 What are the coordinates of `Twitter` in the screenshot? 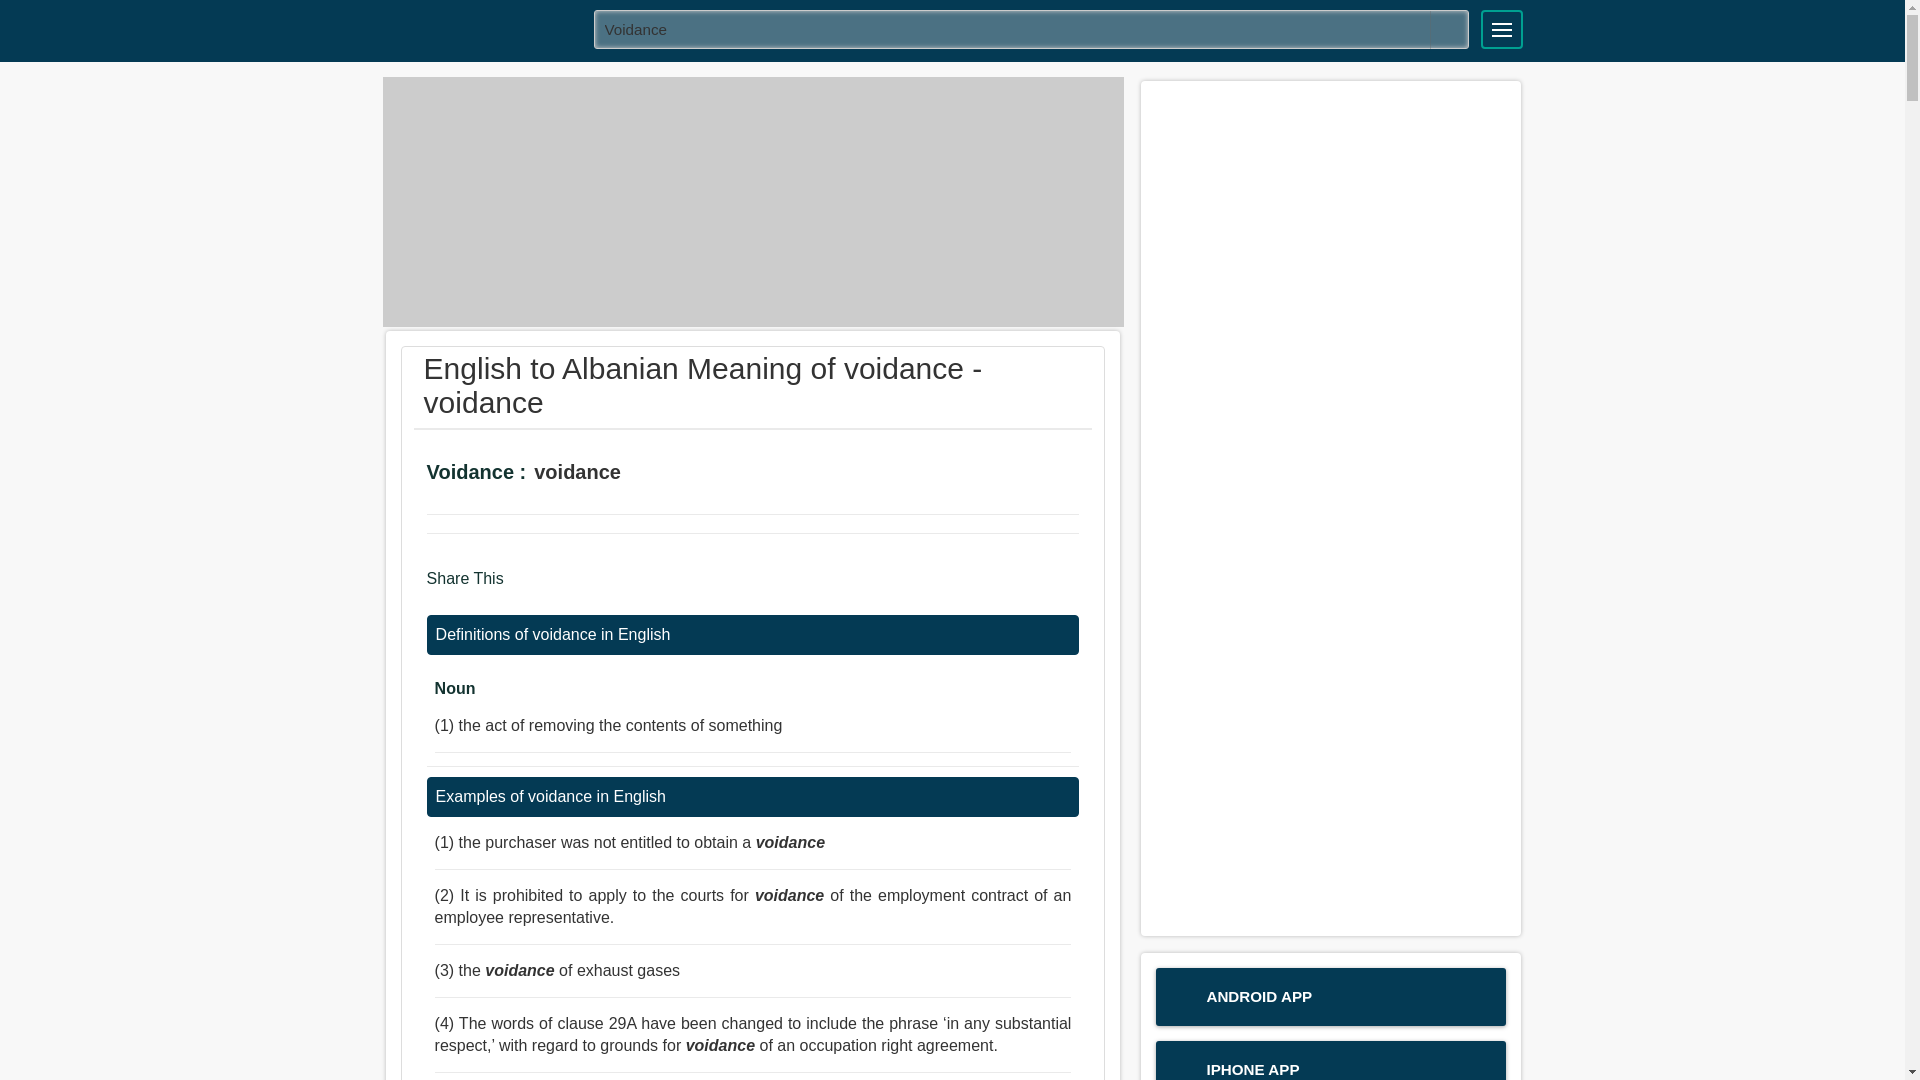 It's located at (565, 588).